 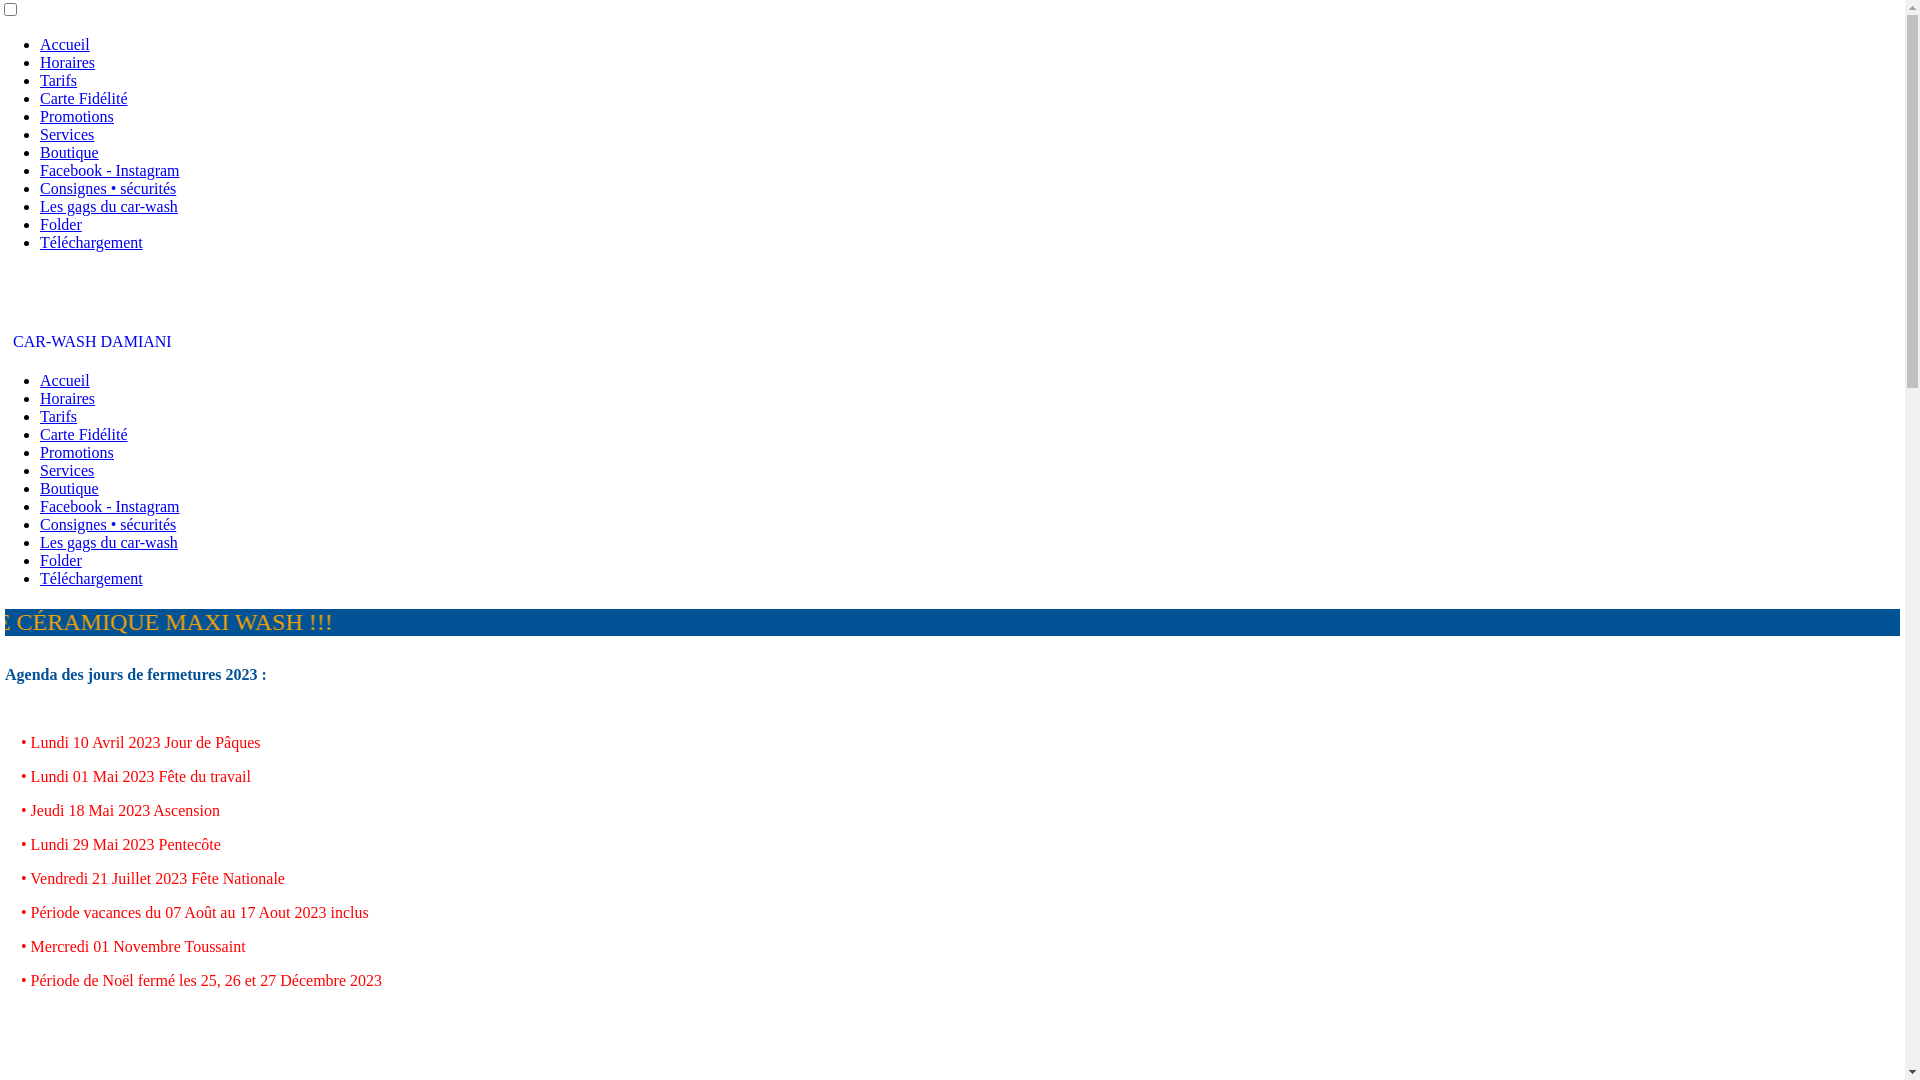 I want to click on Folder, so click(x=61, y=224).